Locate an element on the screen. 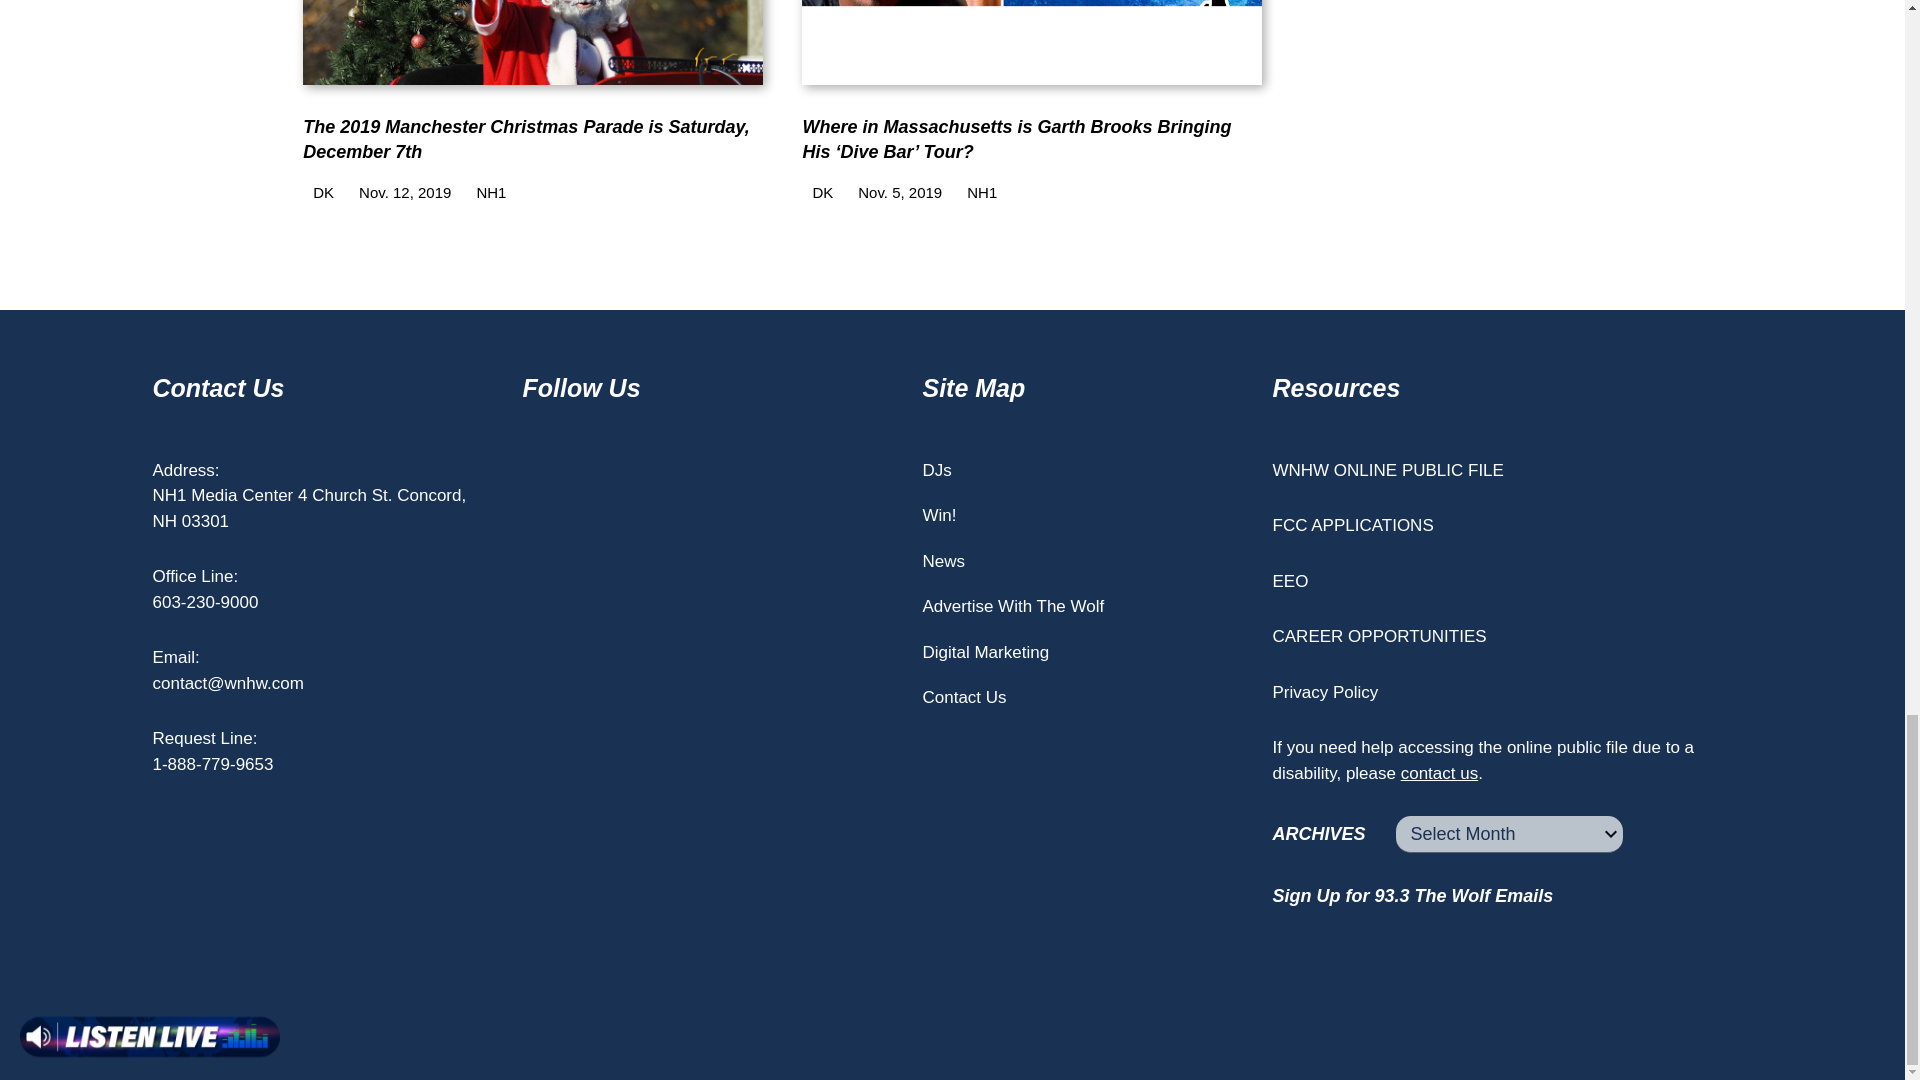  NH1 is located at coordinates (486, 192).